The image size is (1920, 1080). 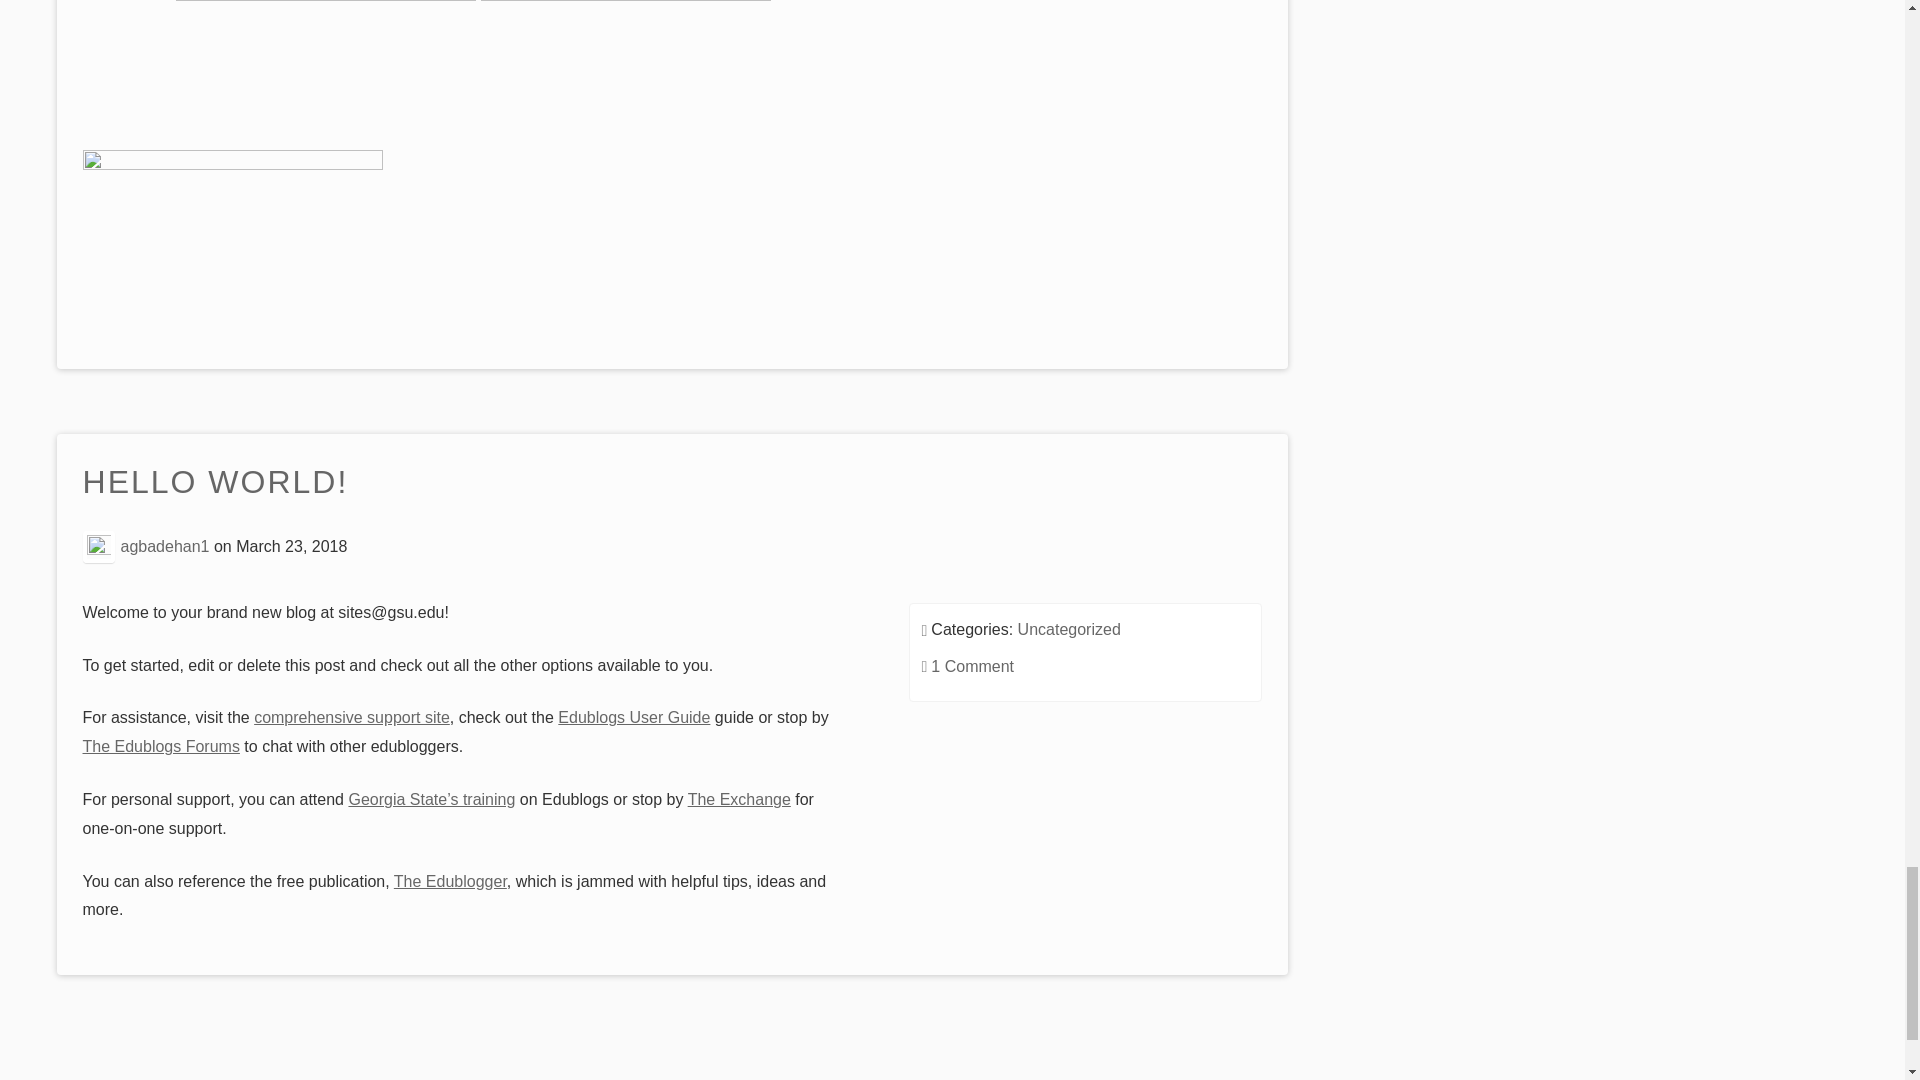 What do you see at coordinates (450, 880) in the screenshot?
I see `The Edublogger` at bounding box center [450, 880].